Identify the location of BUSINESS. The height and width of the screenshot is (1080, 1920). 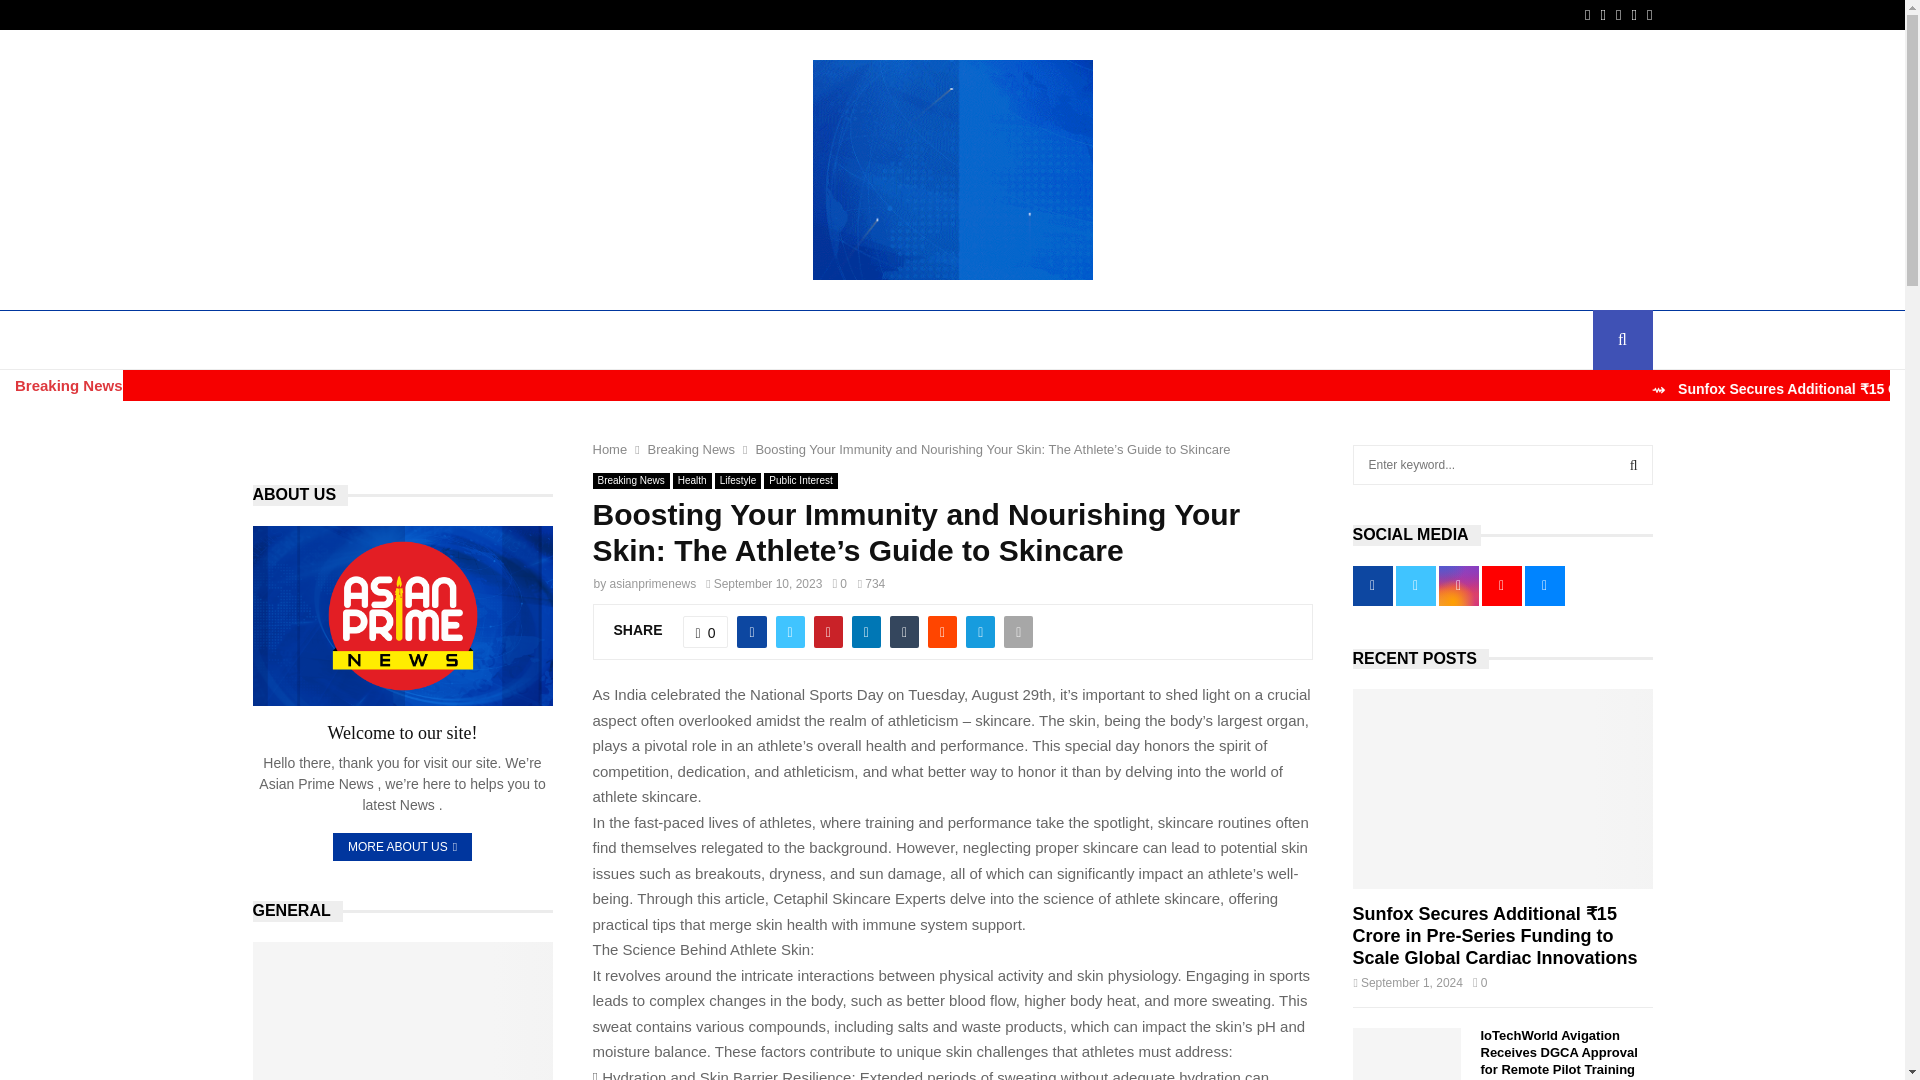
(379, 340).